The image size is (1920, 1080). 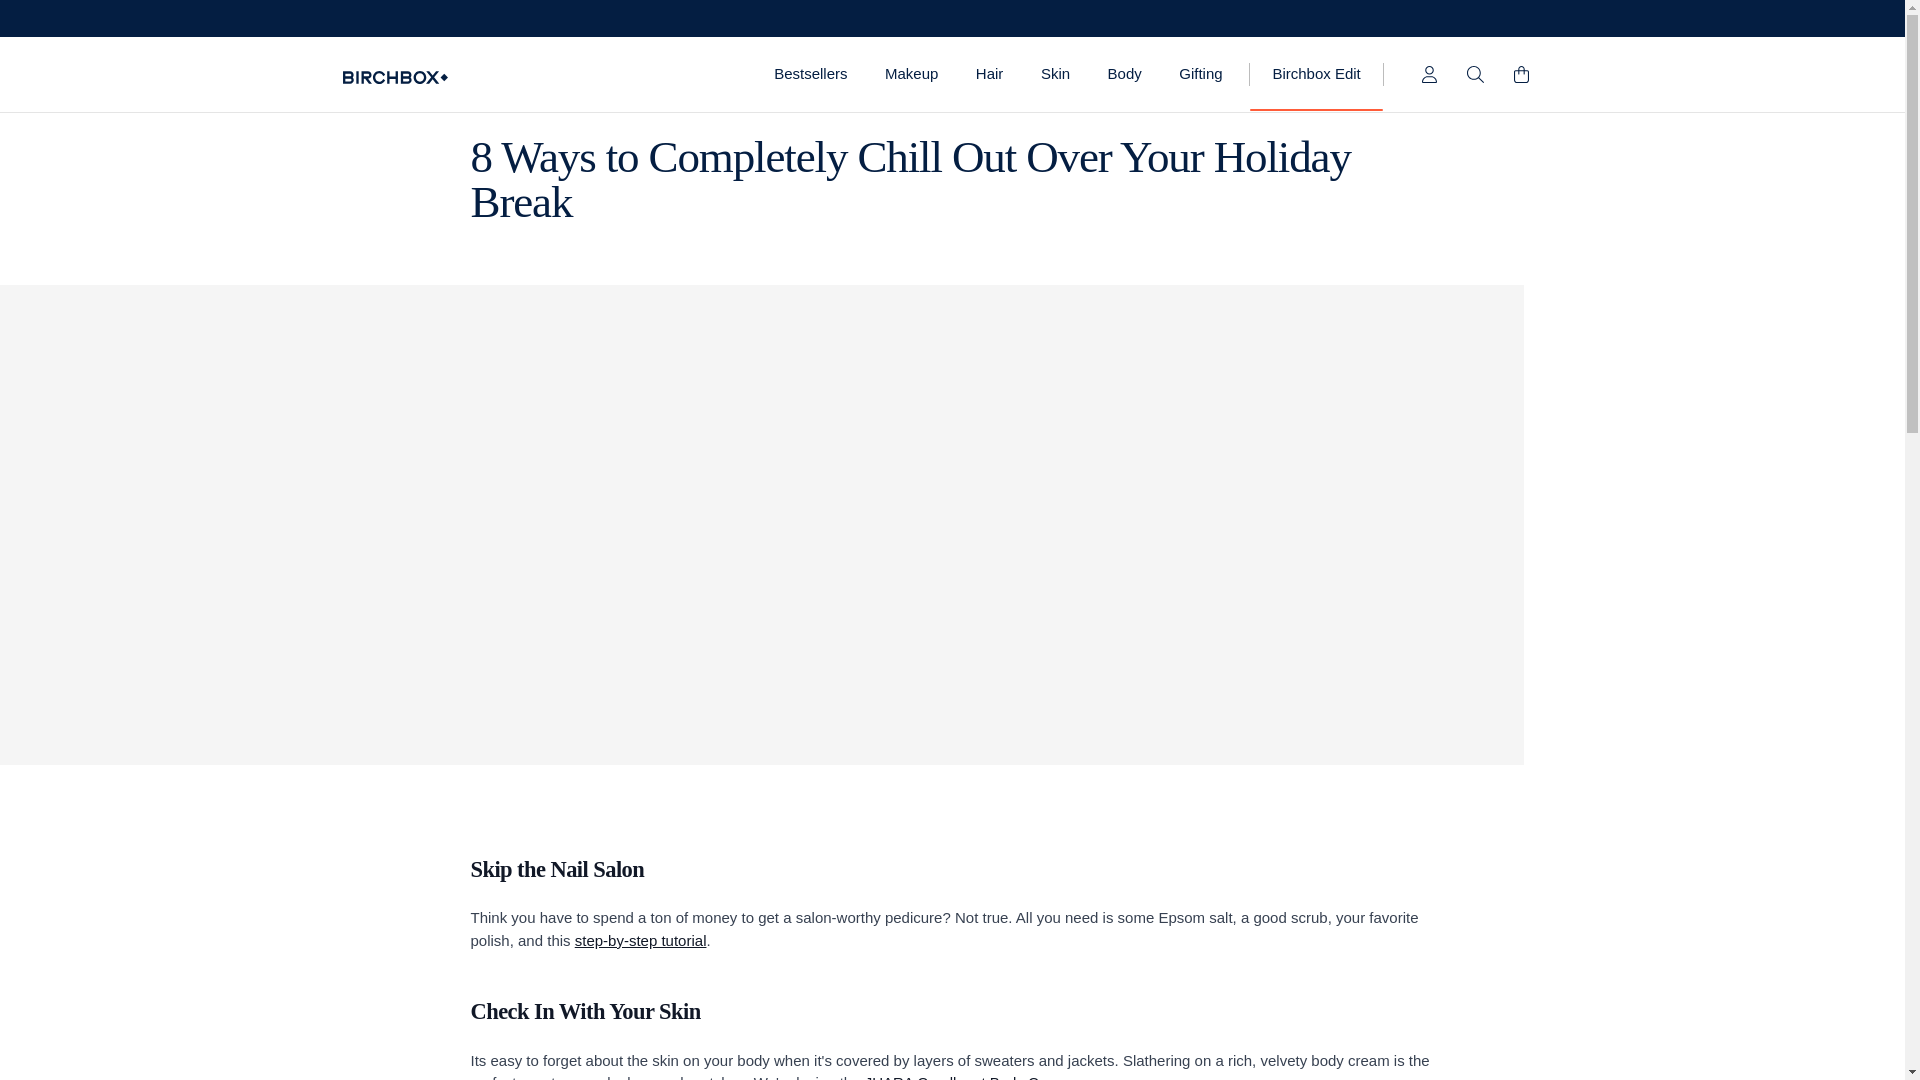 What do you see at coordinates (640, 940) in the screenshot?
I see `step-by-step tutorial` at bounding box center [640, 940].